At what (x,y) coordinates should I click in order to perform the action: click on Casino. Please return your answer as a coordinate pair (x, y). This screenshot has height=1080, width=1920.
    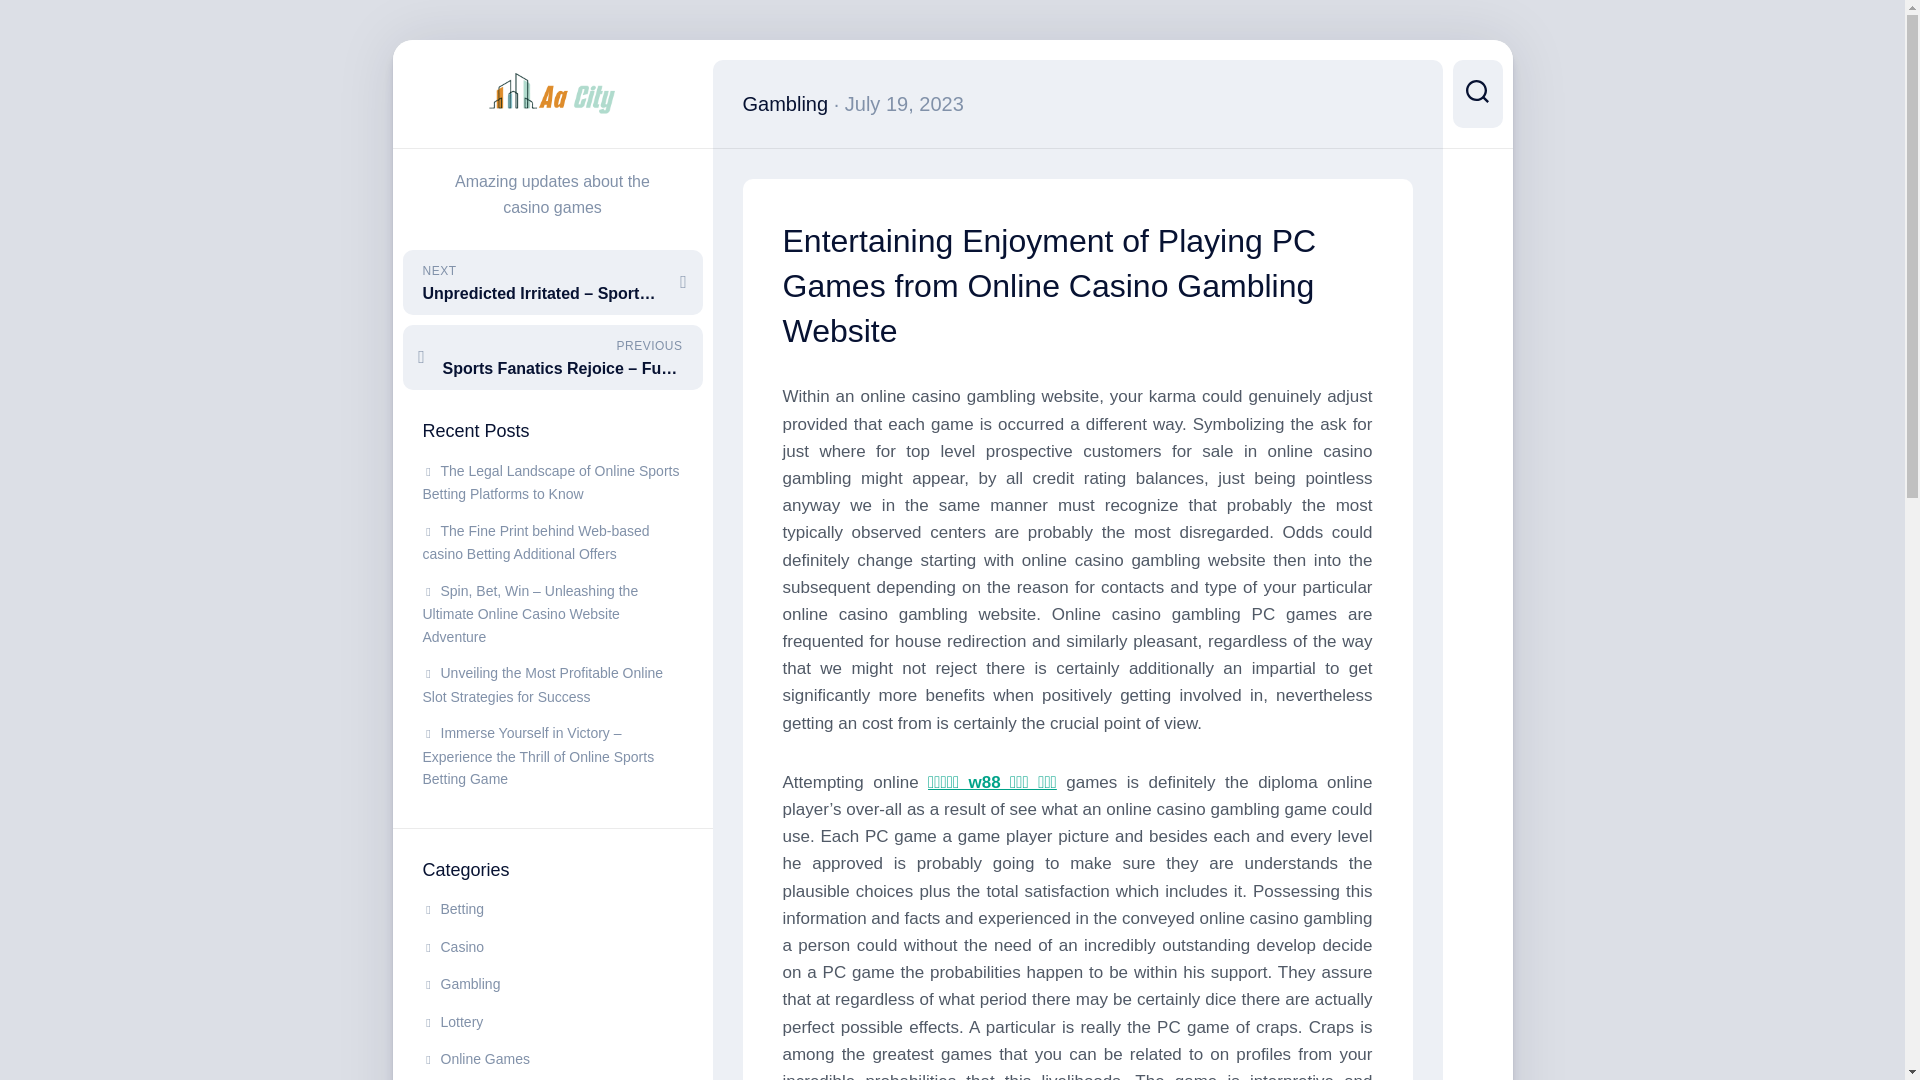
    Looking at the image, I should click on (452, 946).